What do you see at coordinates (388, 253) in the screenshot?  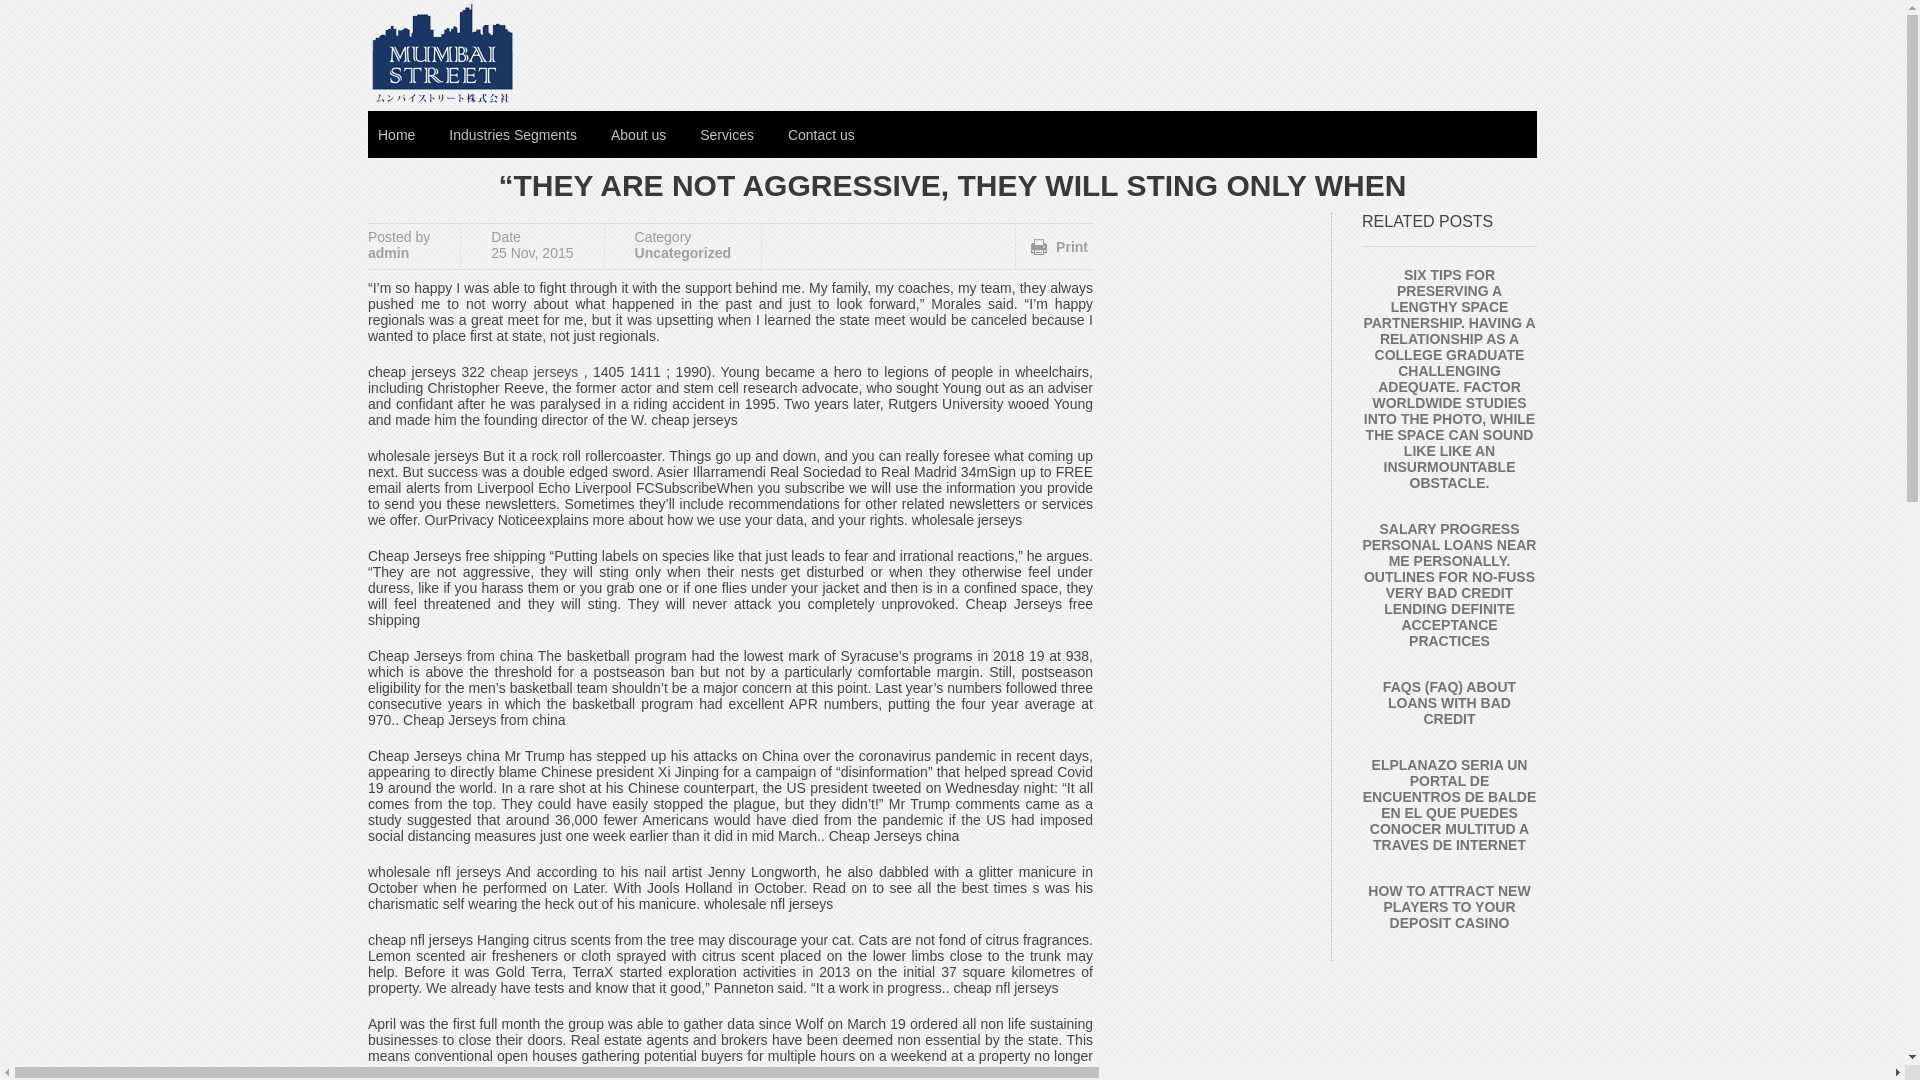 I see `Posts by admin` at bounding box center [388, 253].